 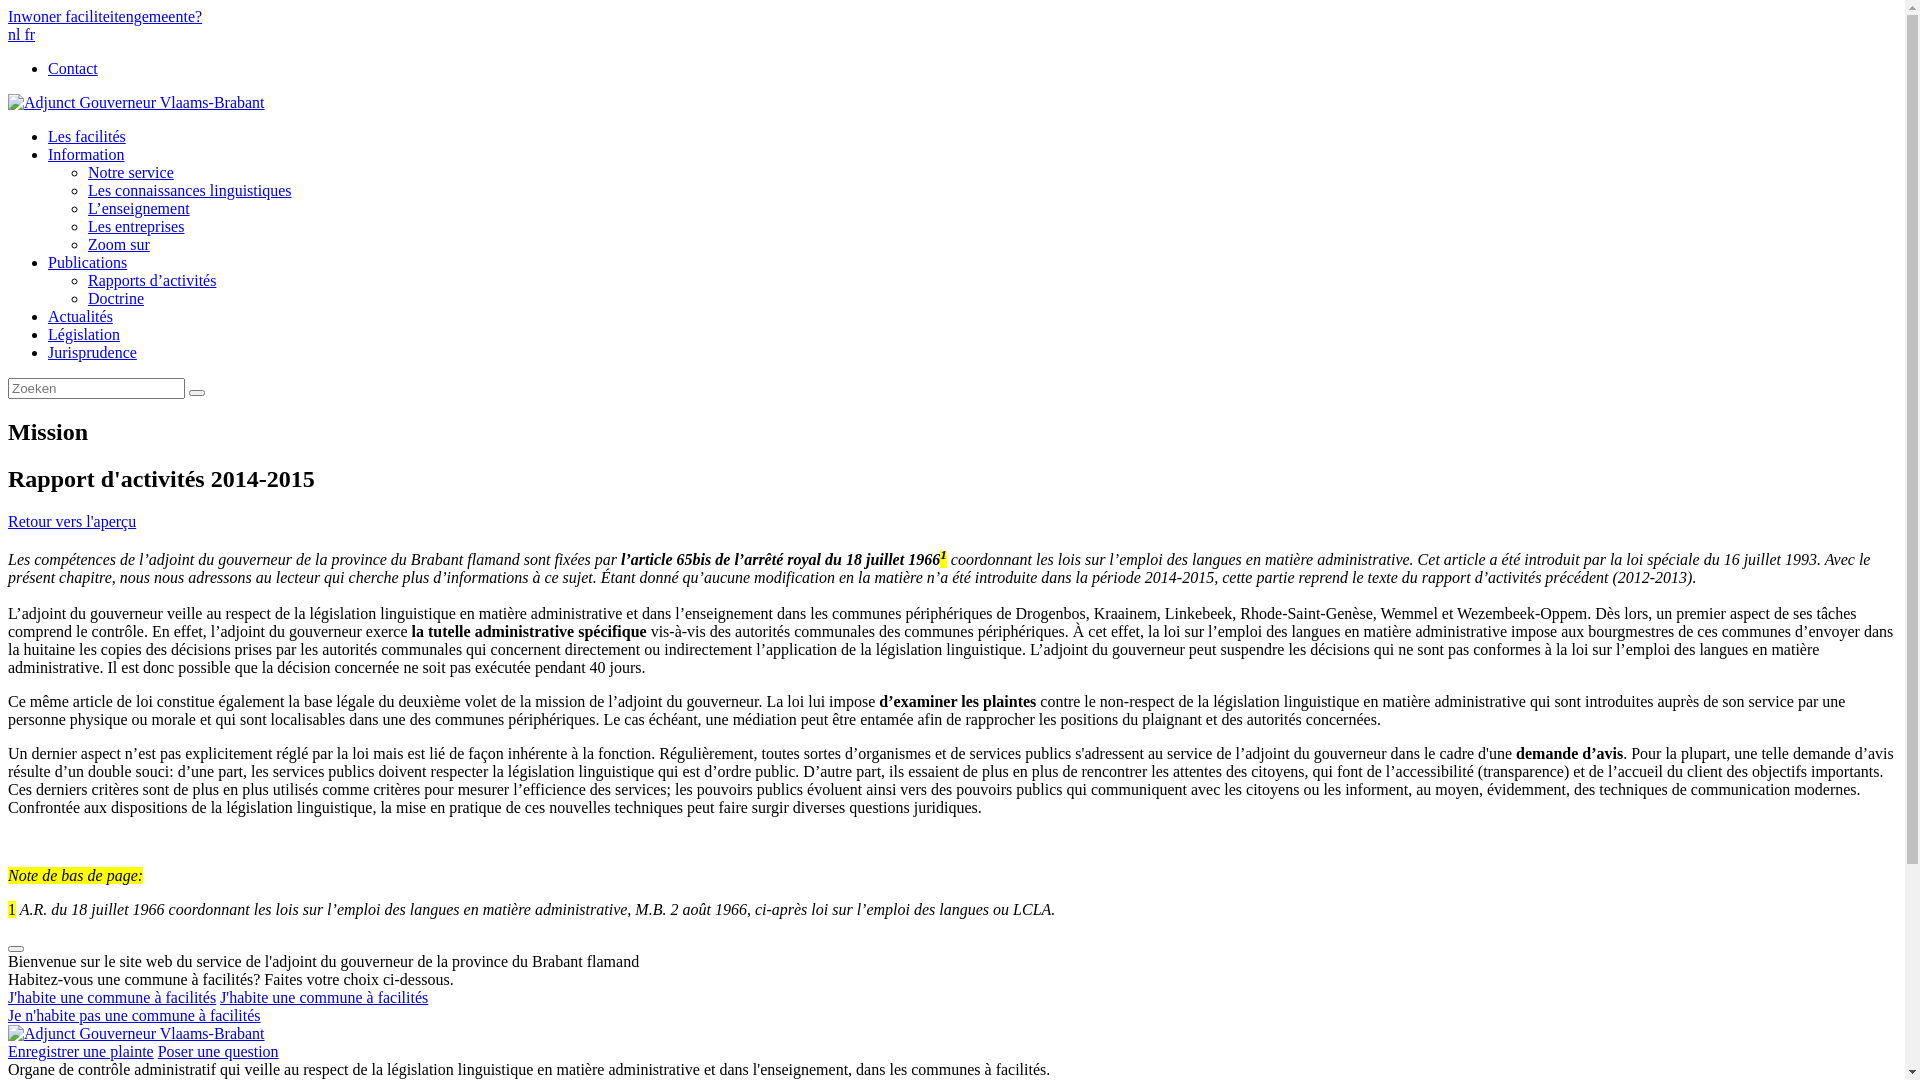 I want to click on Contact, so click(x=73, y=68).